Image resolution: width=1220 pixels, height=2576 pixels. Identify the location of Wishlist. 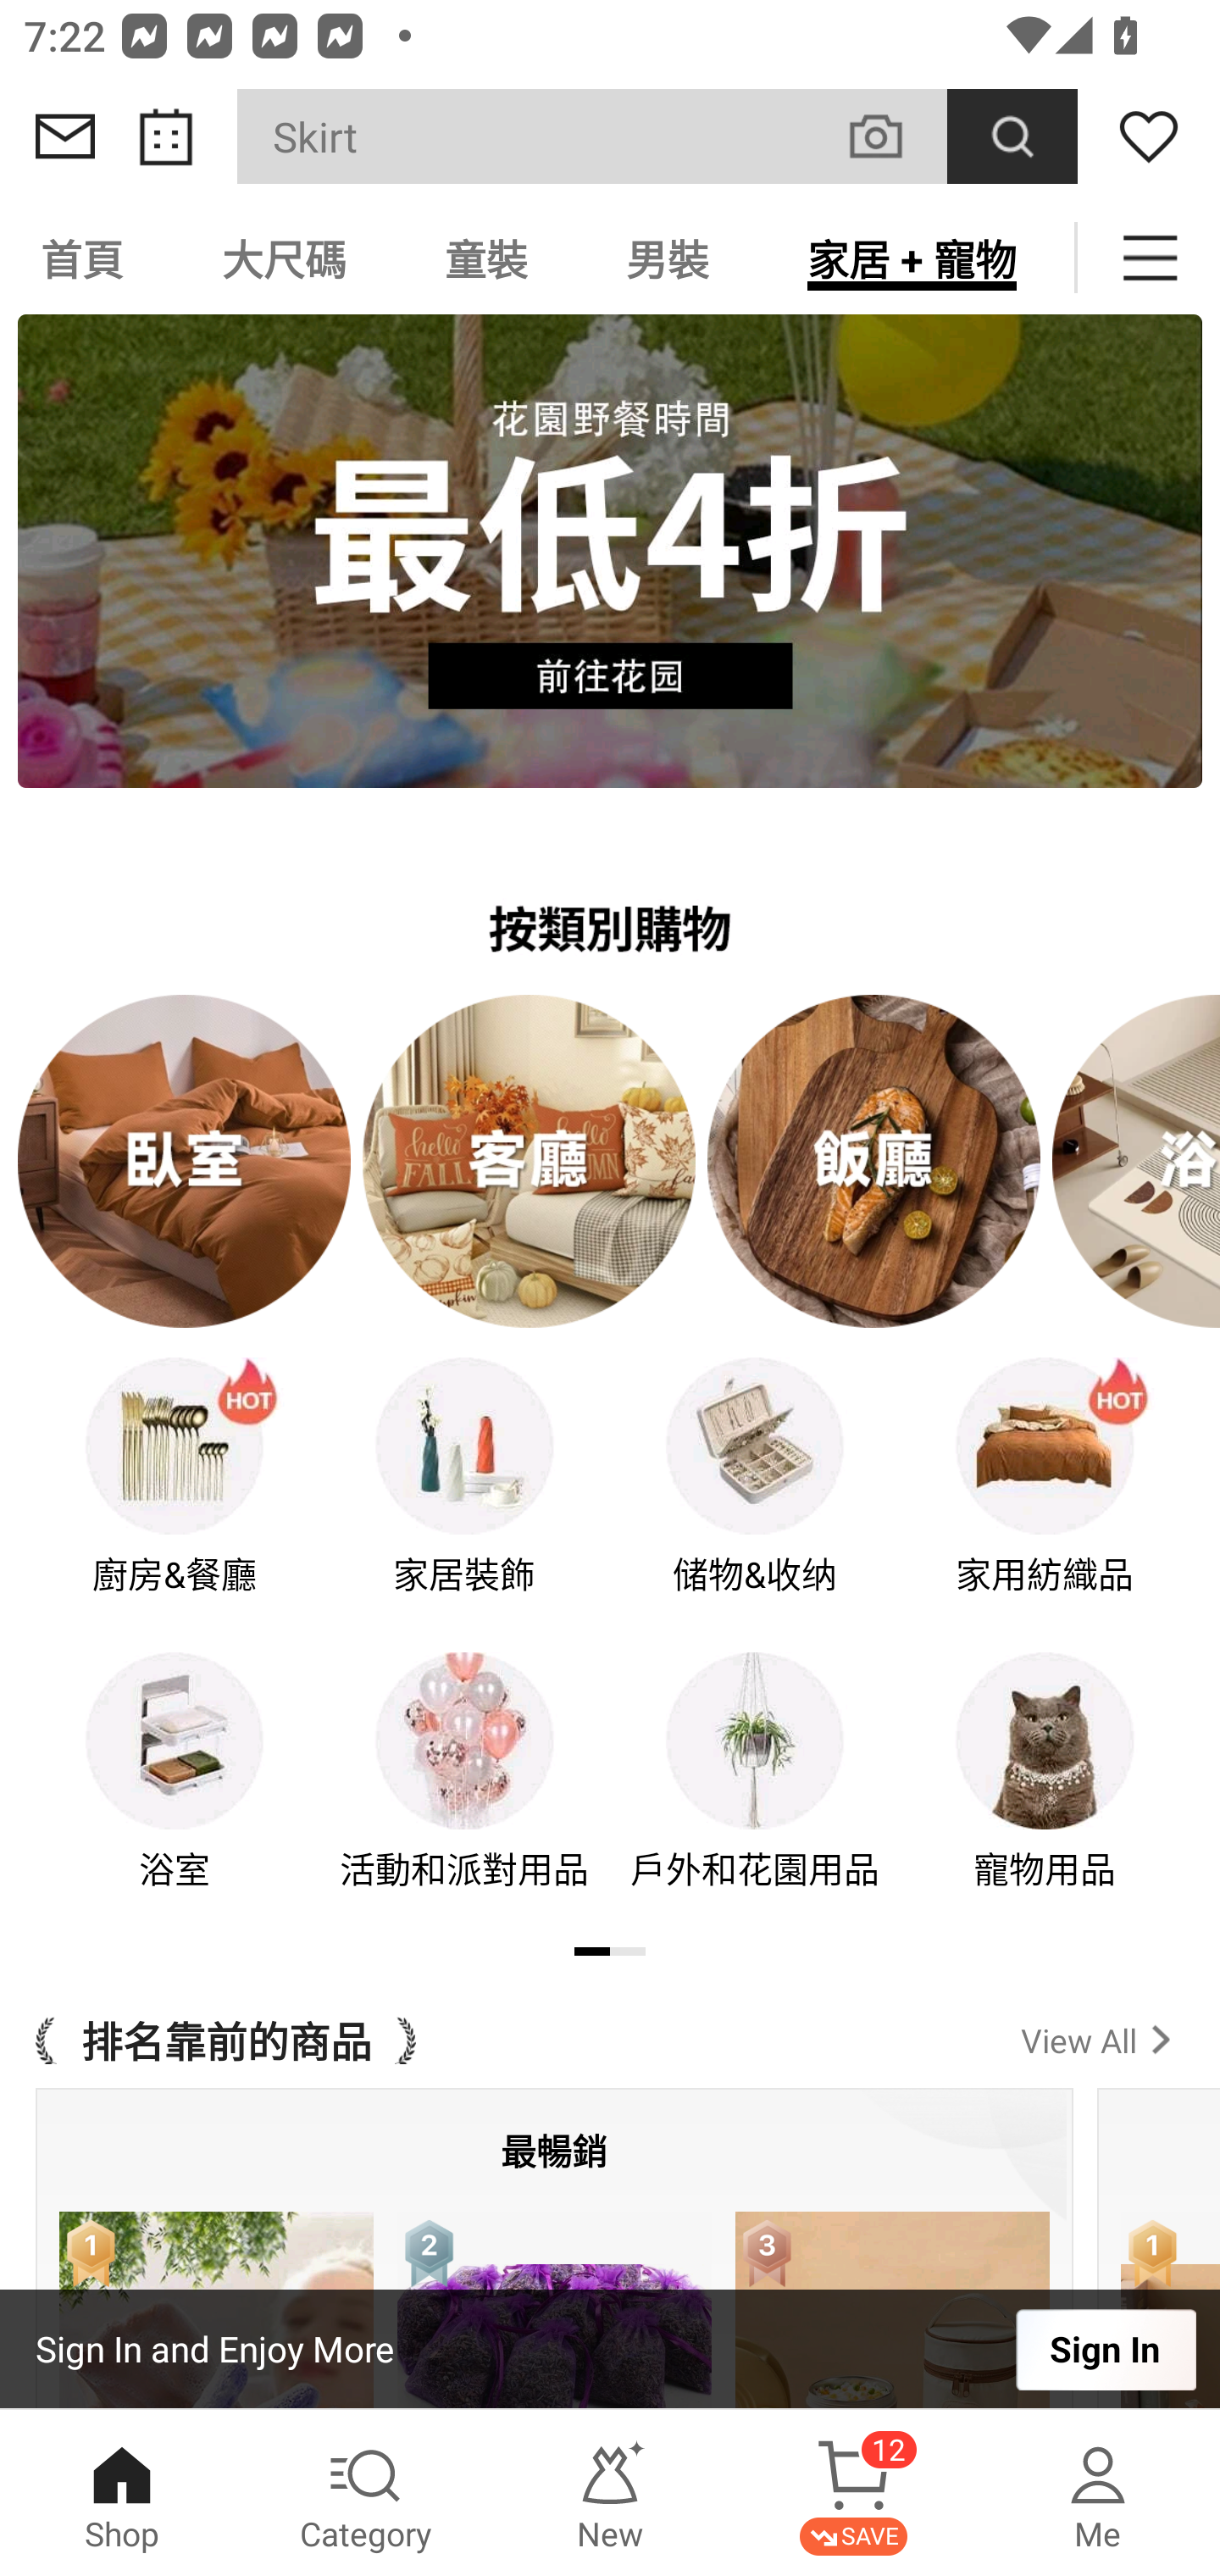
(1149, 136).